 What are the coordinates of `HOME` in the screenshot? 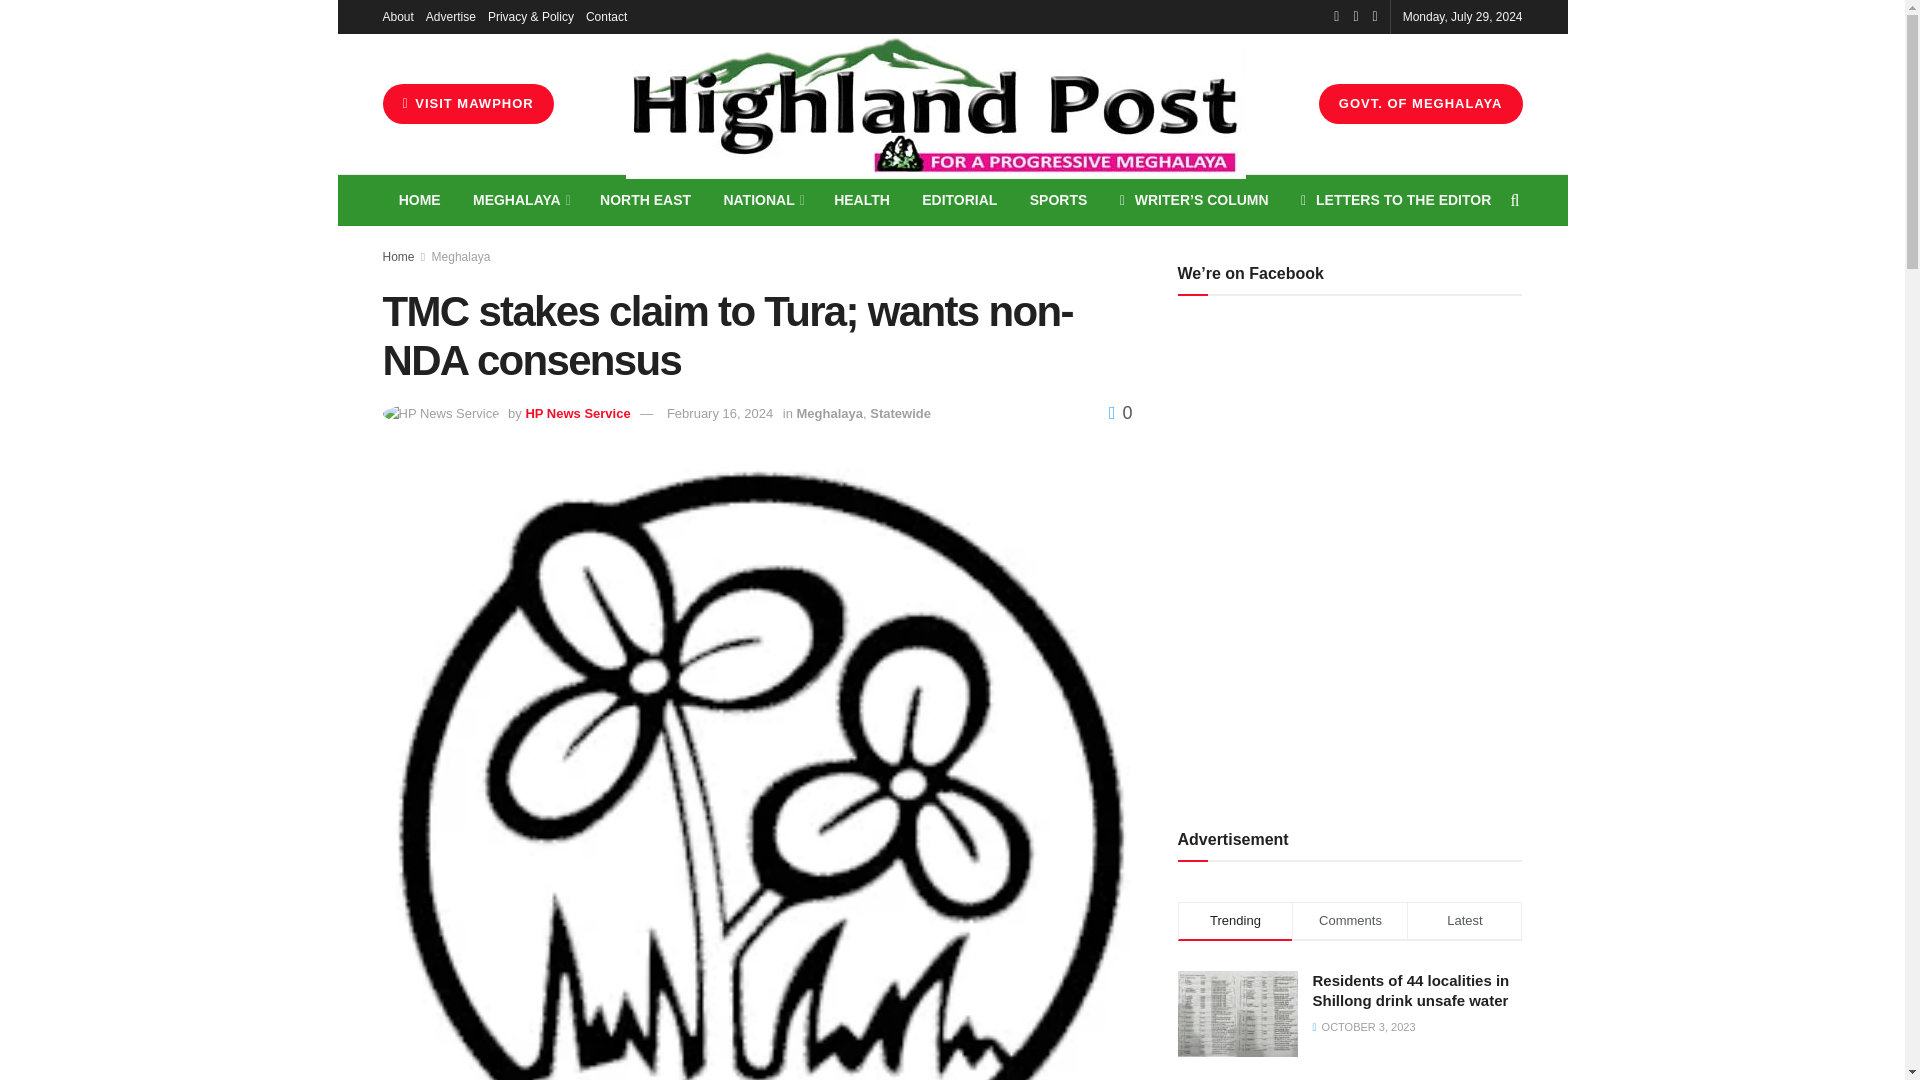 It's located at (419, 200).